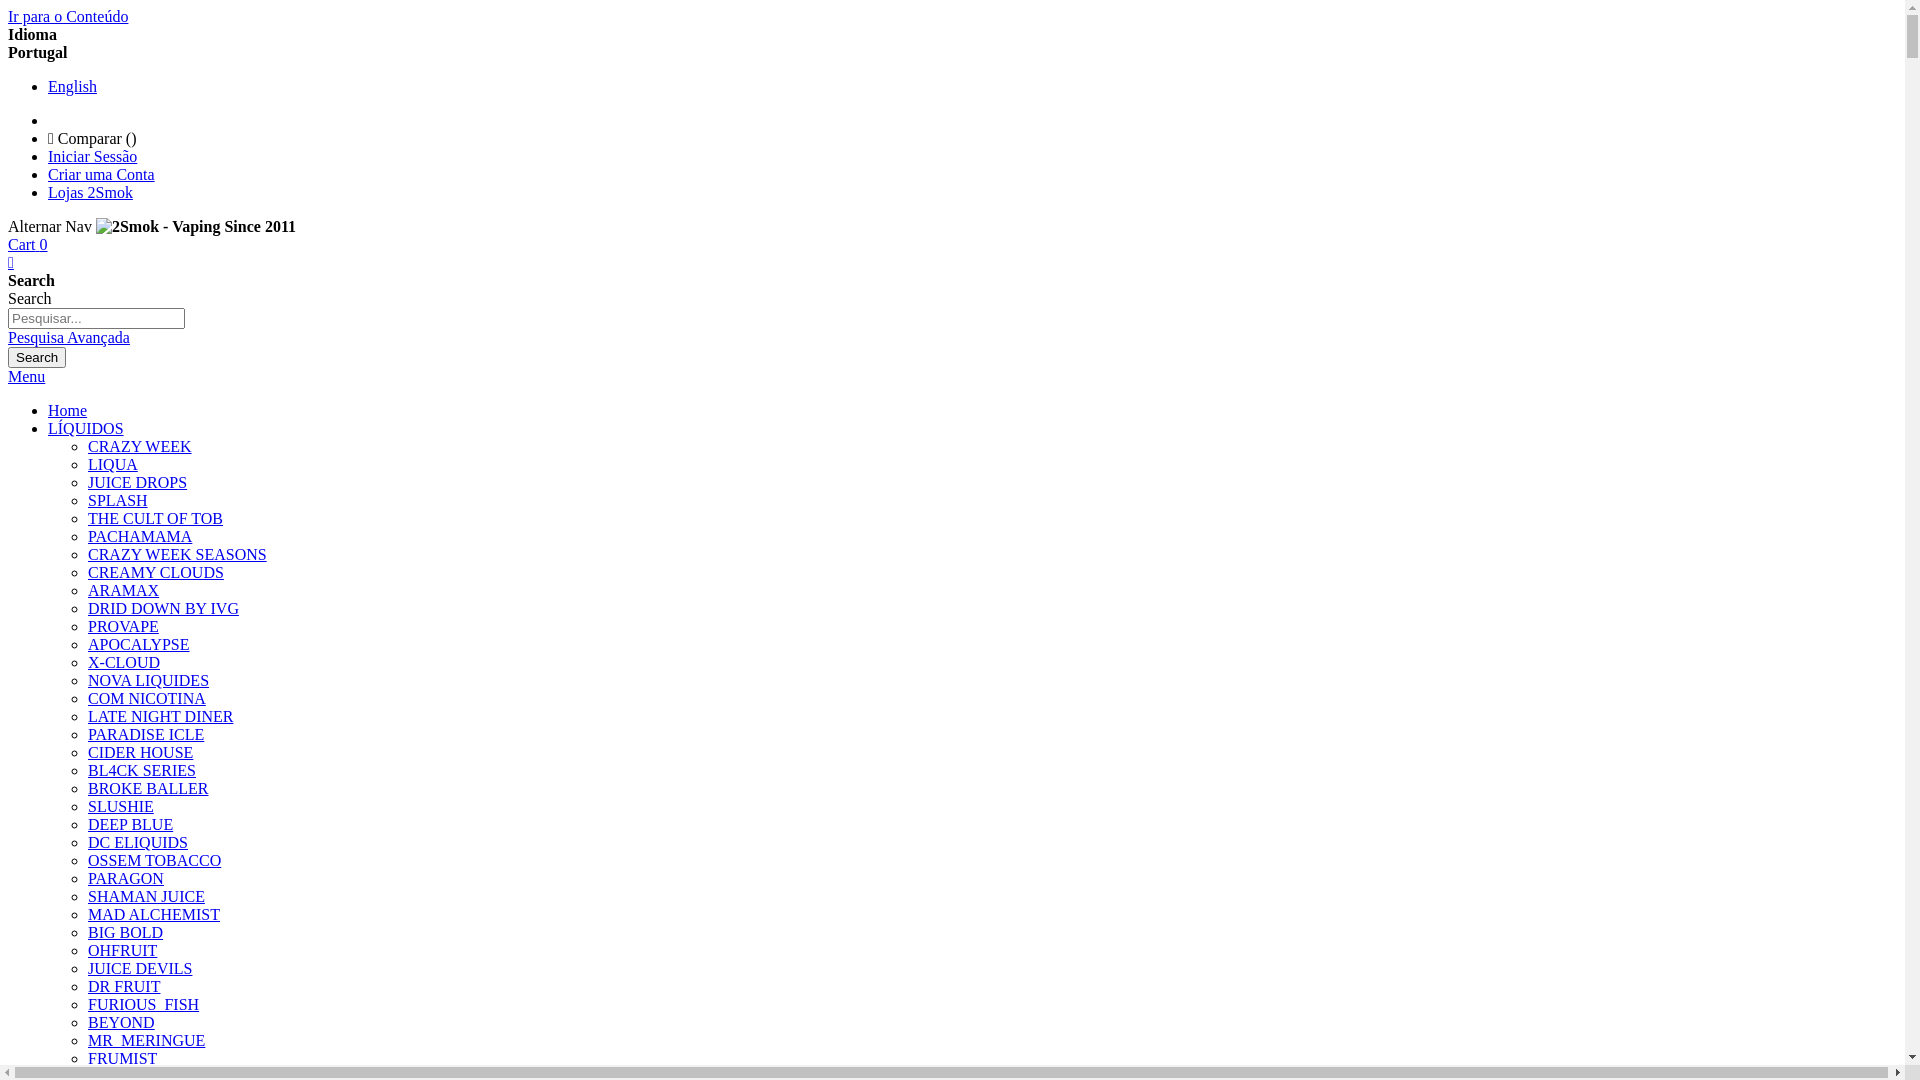 Image resolution: width=1920 pixels, height=1080 pixels. Describe the element at coordinates (142, 770) in the screenshot. I see `BL4CK SERIES` at that location.